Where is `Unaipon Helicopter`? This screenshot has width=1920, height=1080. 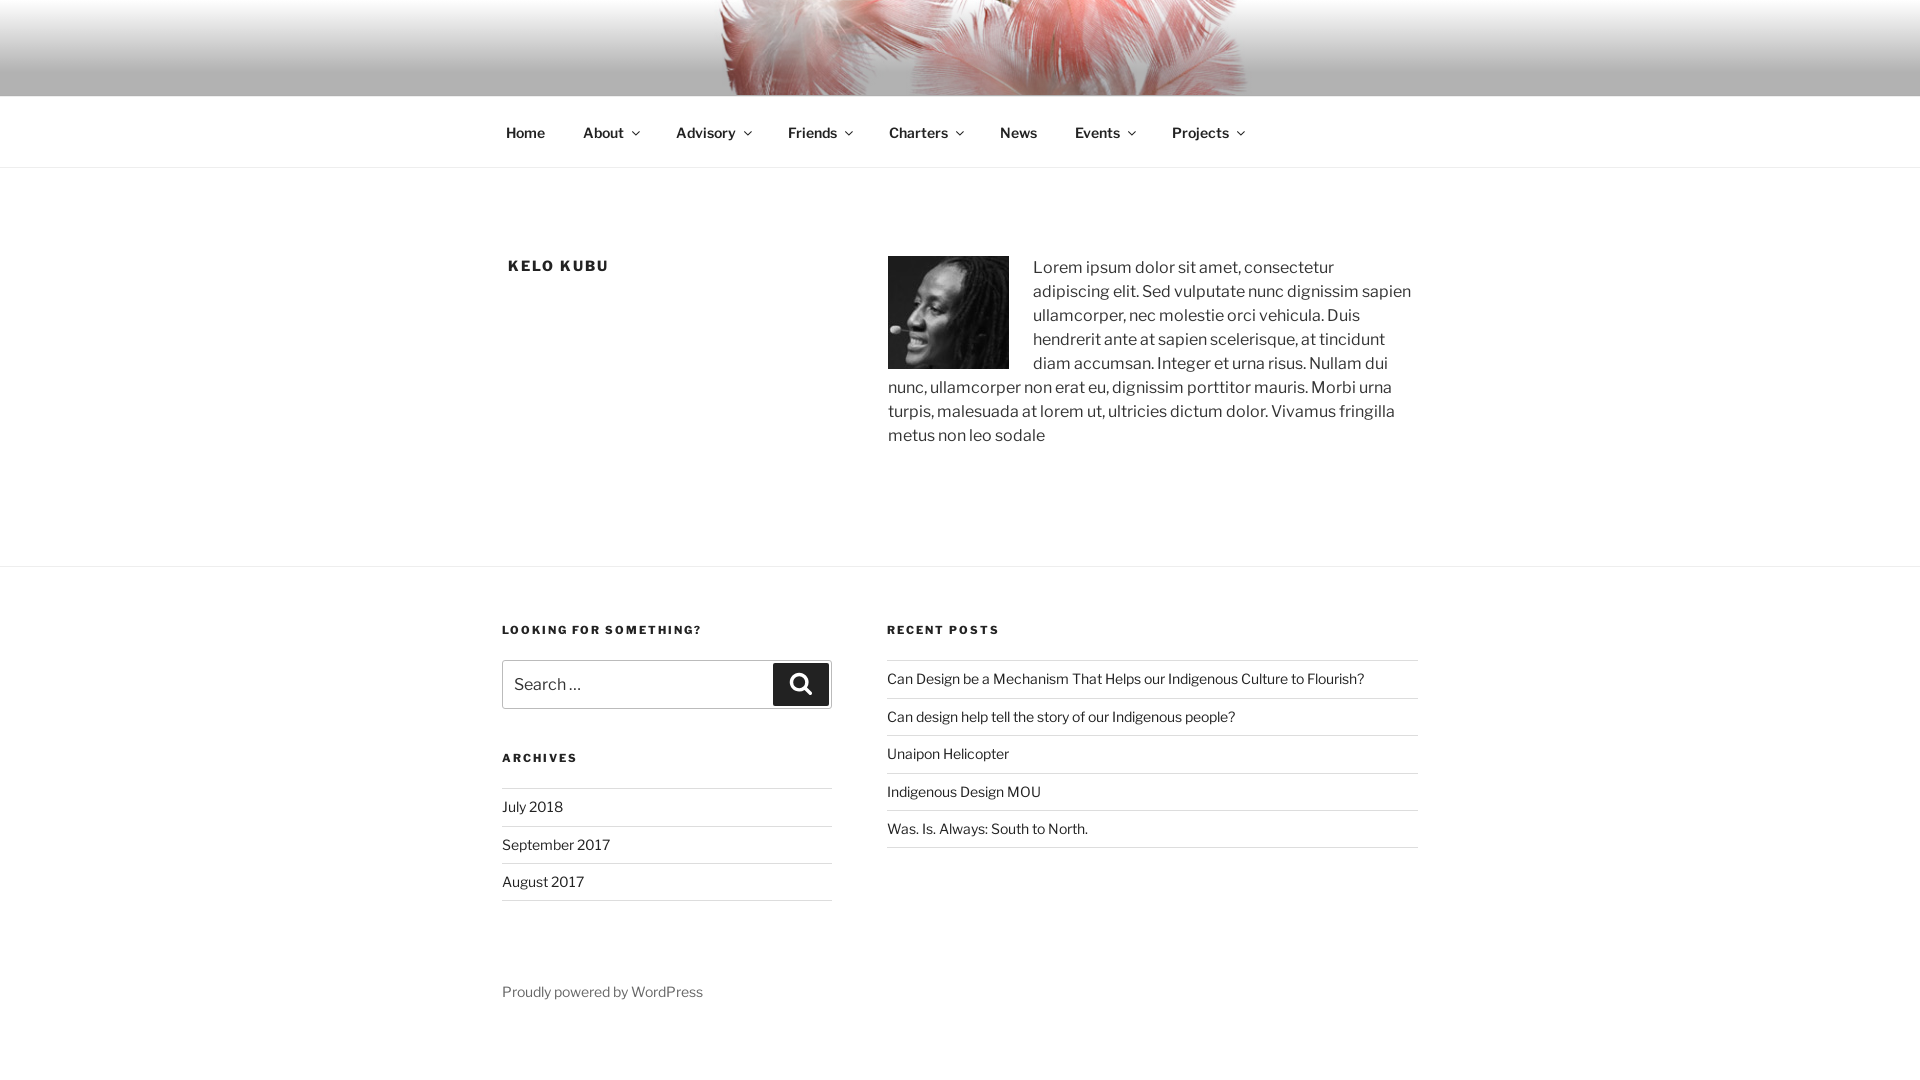 Unaipon Helicopter is located at coordinates (948, 754).